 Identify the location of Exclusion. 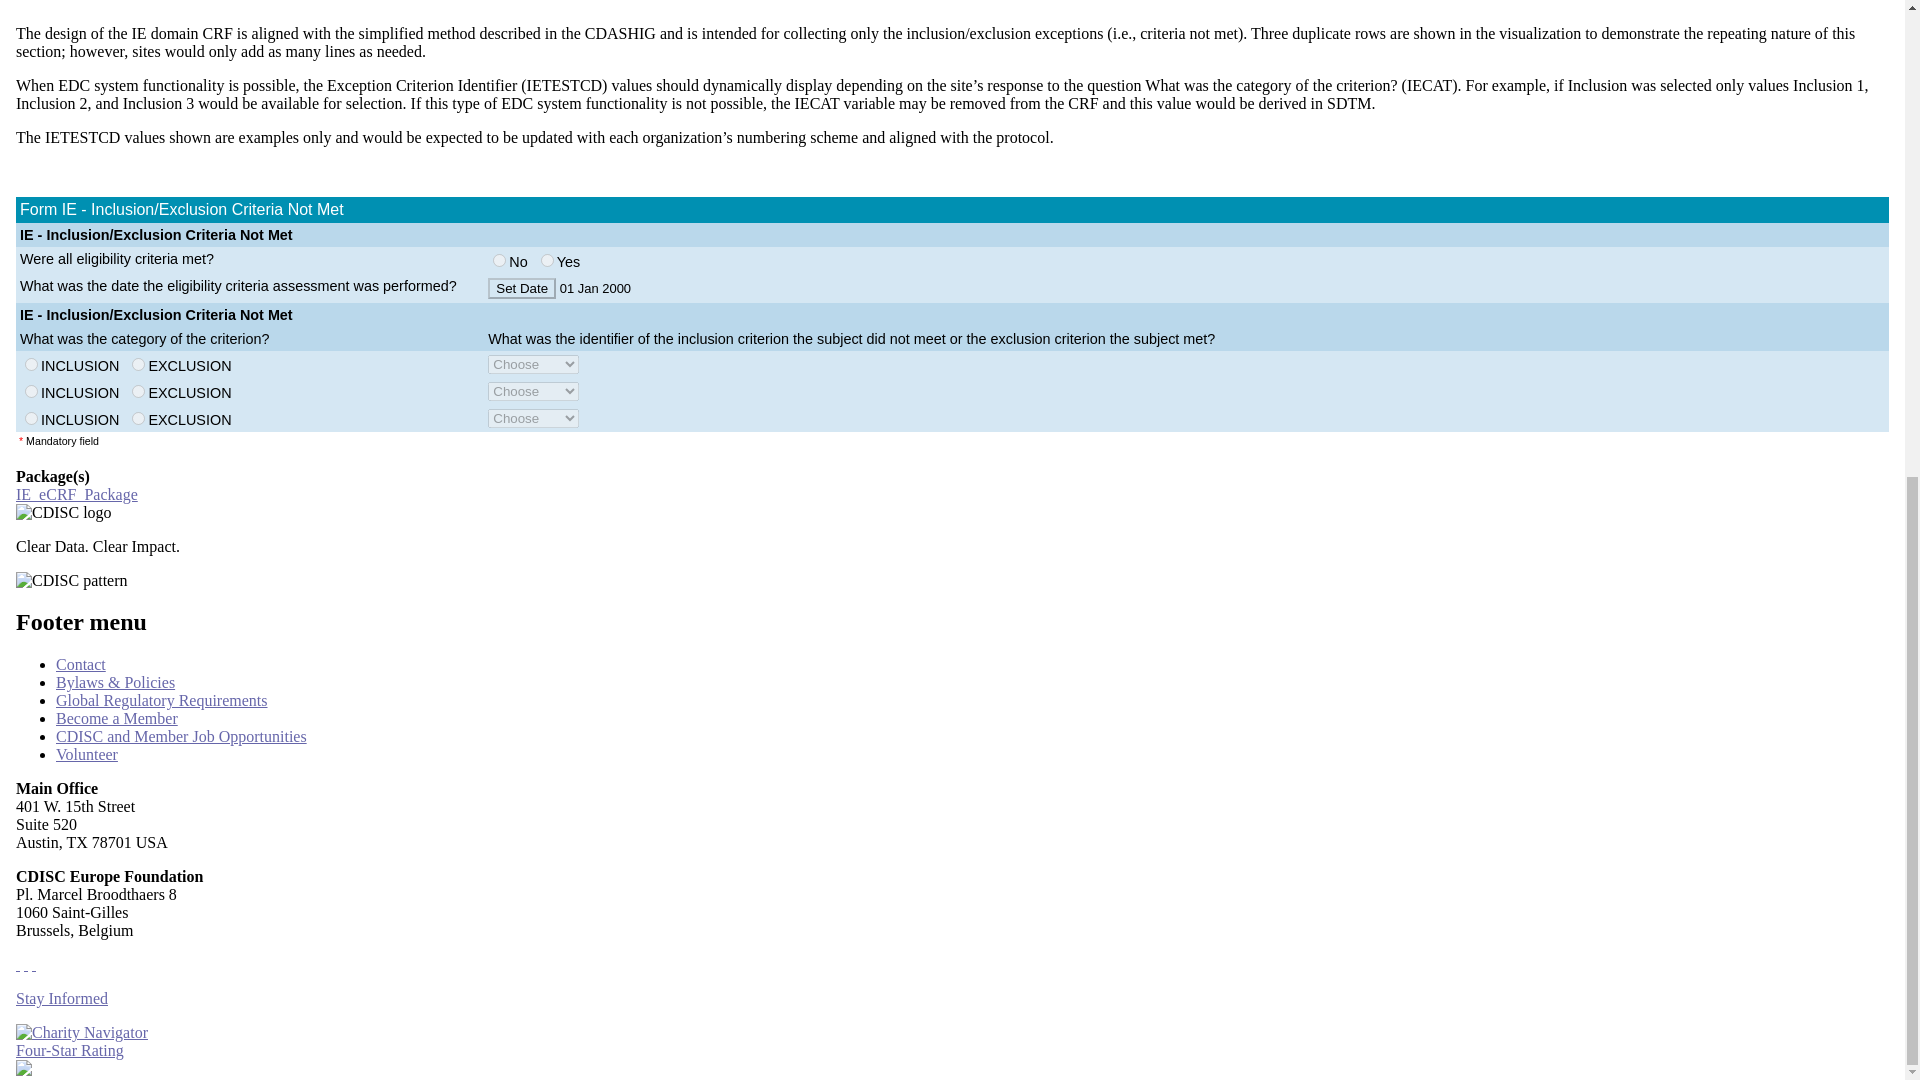
(138, 391).